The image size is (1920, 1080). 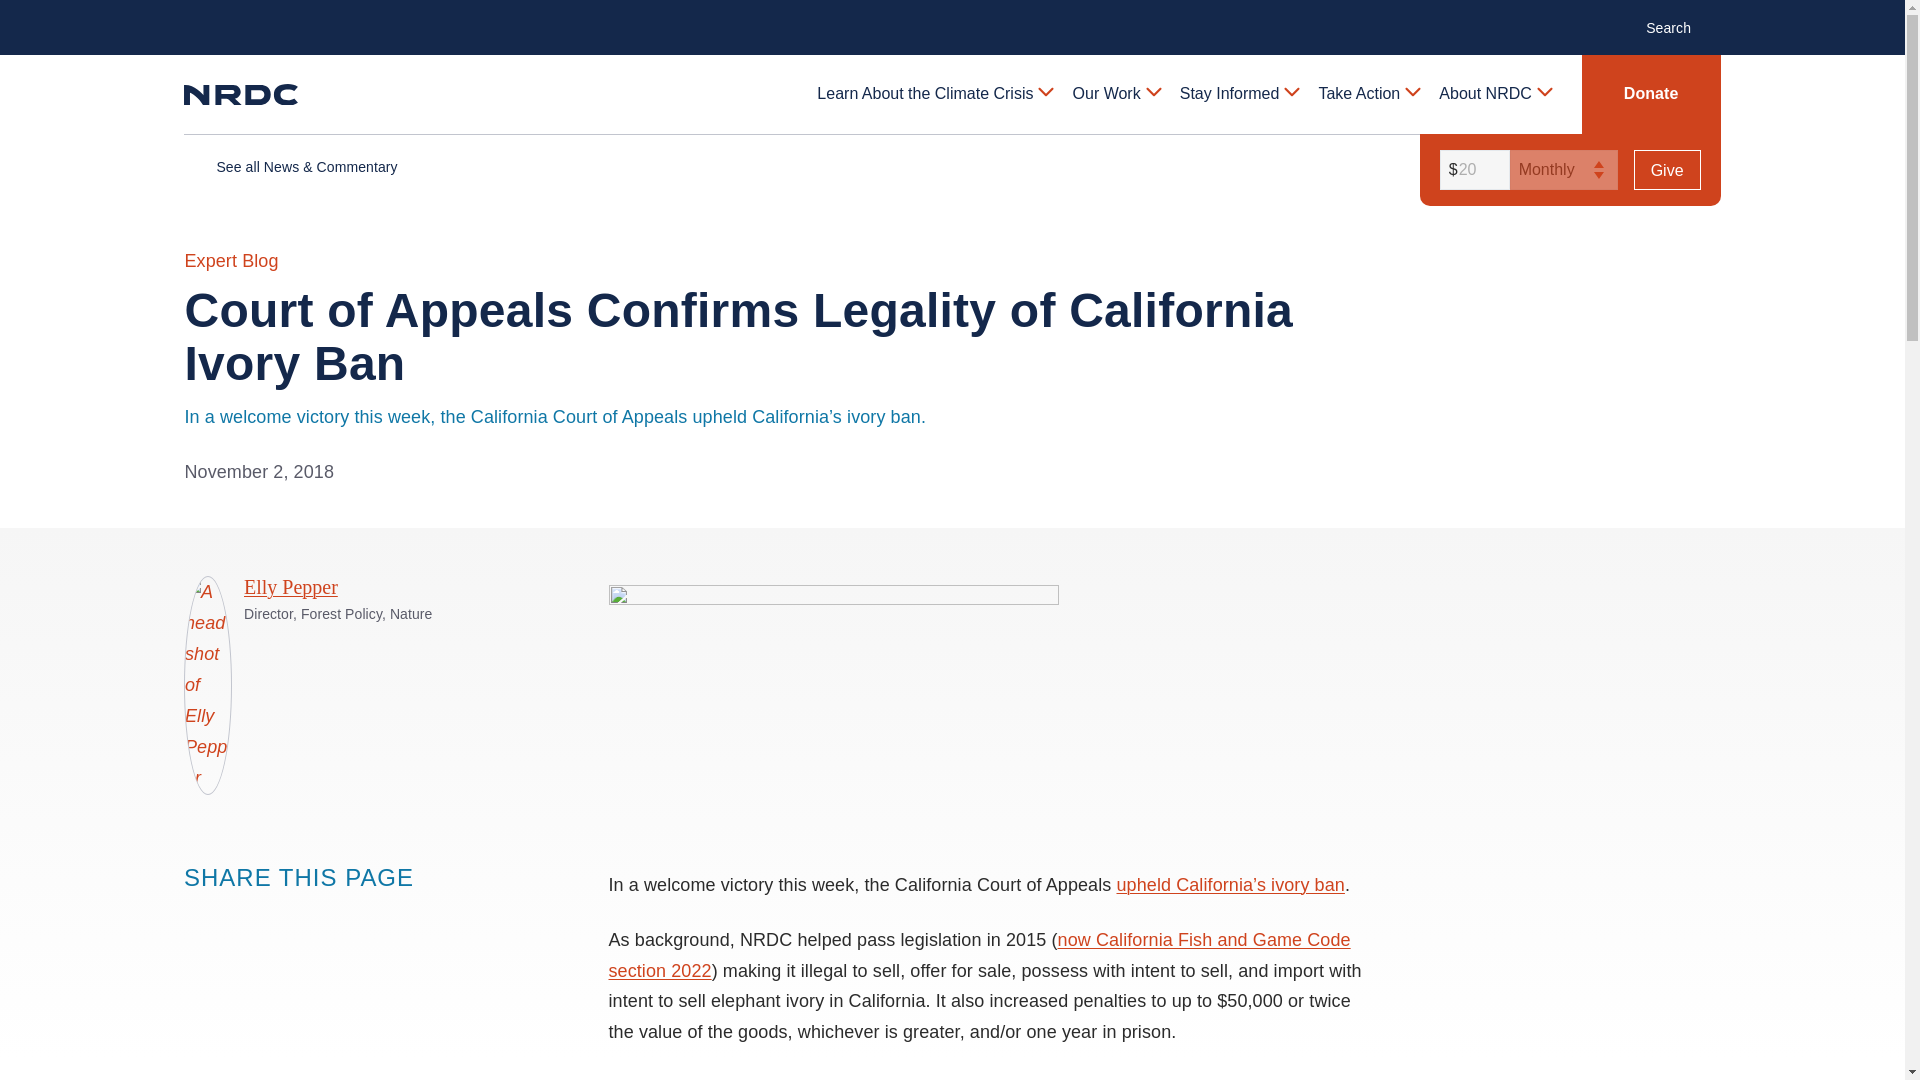 What do you see at coordinates (238, 915) in the screenshot?
I see `Share this page block` at bounding box center [238, 915].